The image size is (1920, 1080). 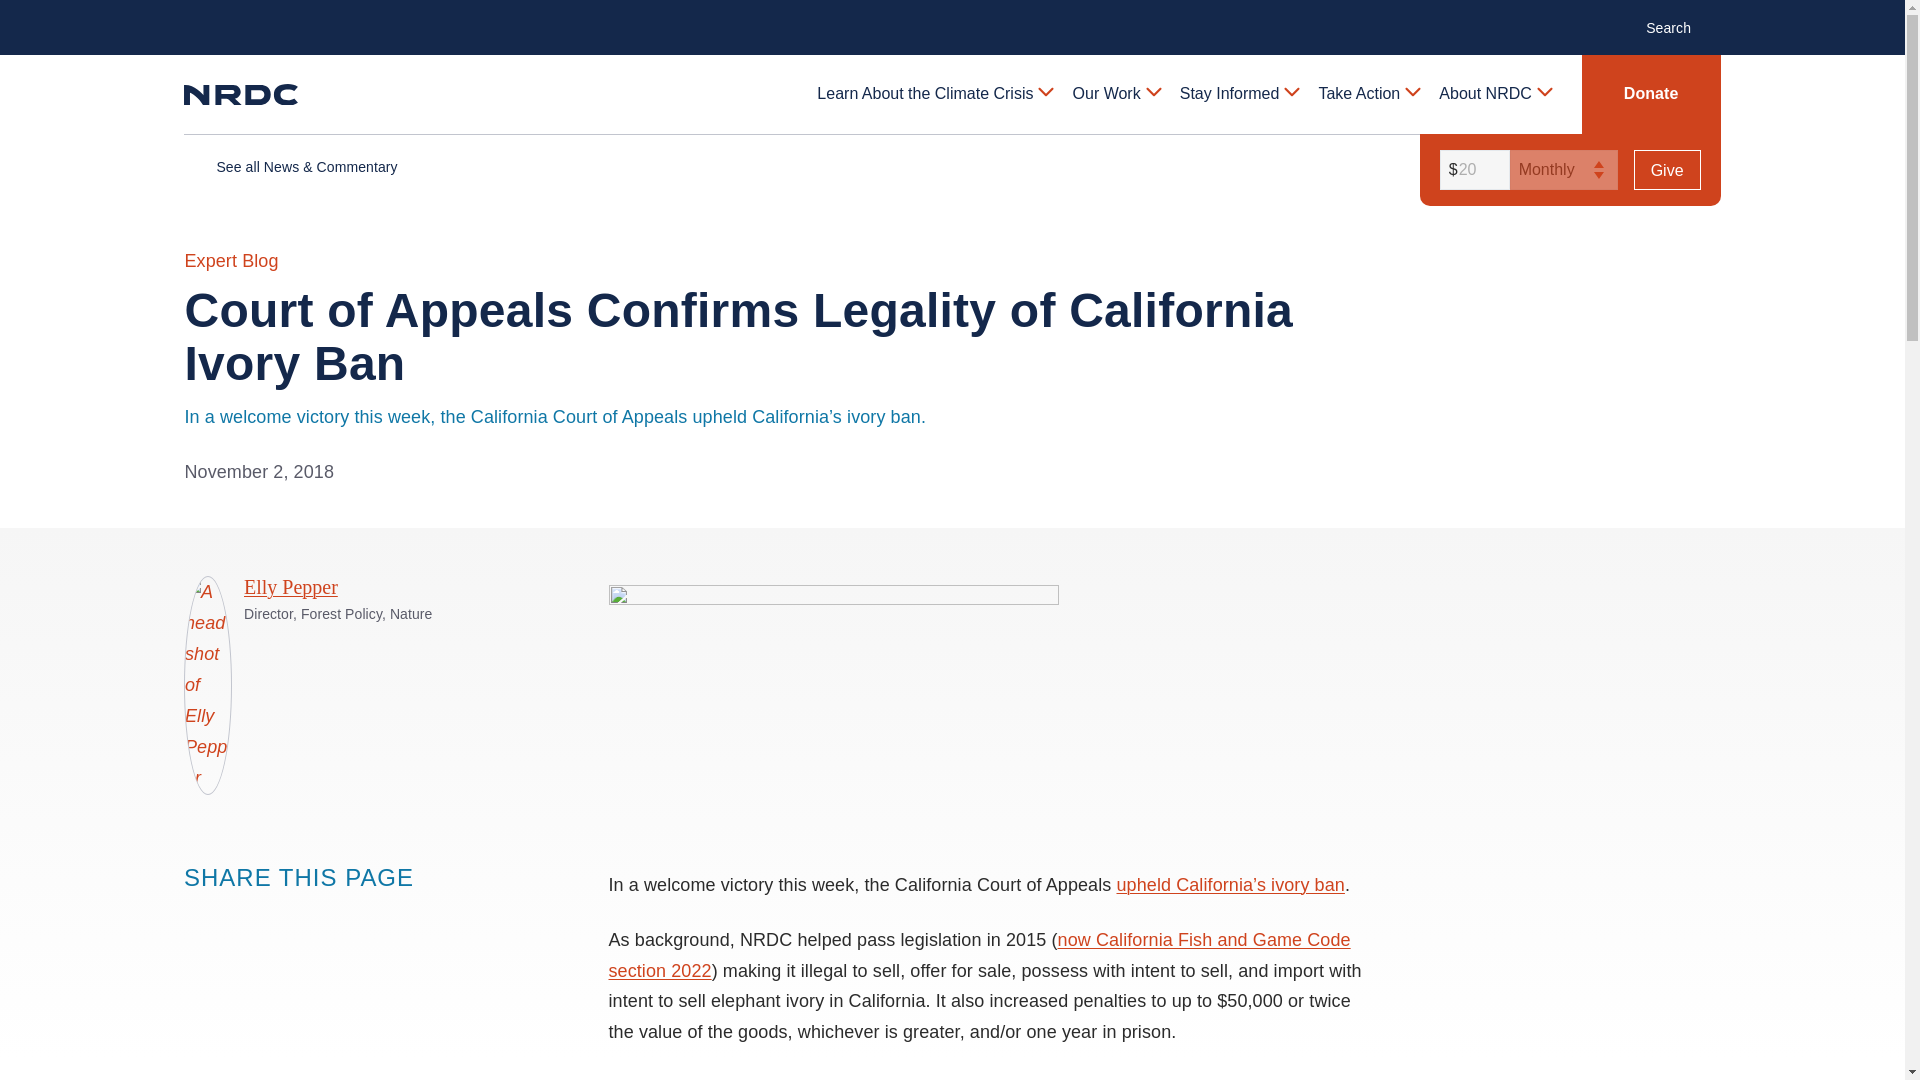 What do you see at coordinates (238, 915) in the screenshot?
I see `Share this page block` at bounding box center [238, 915].